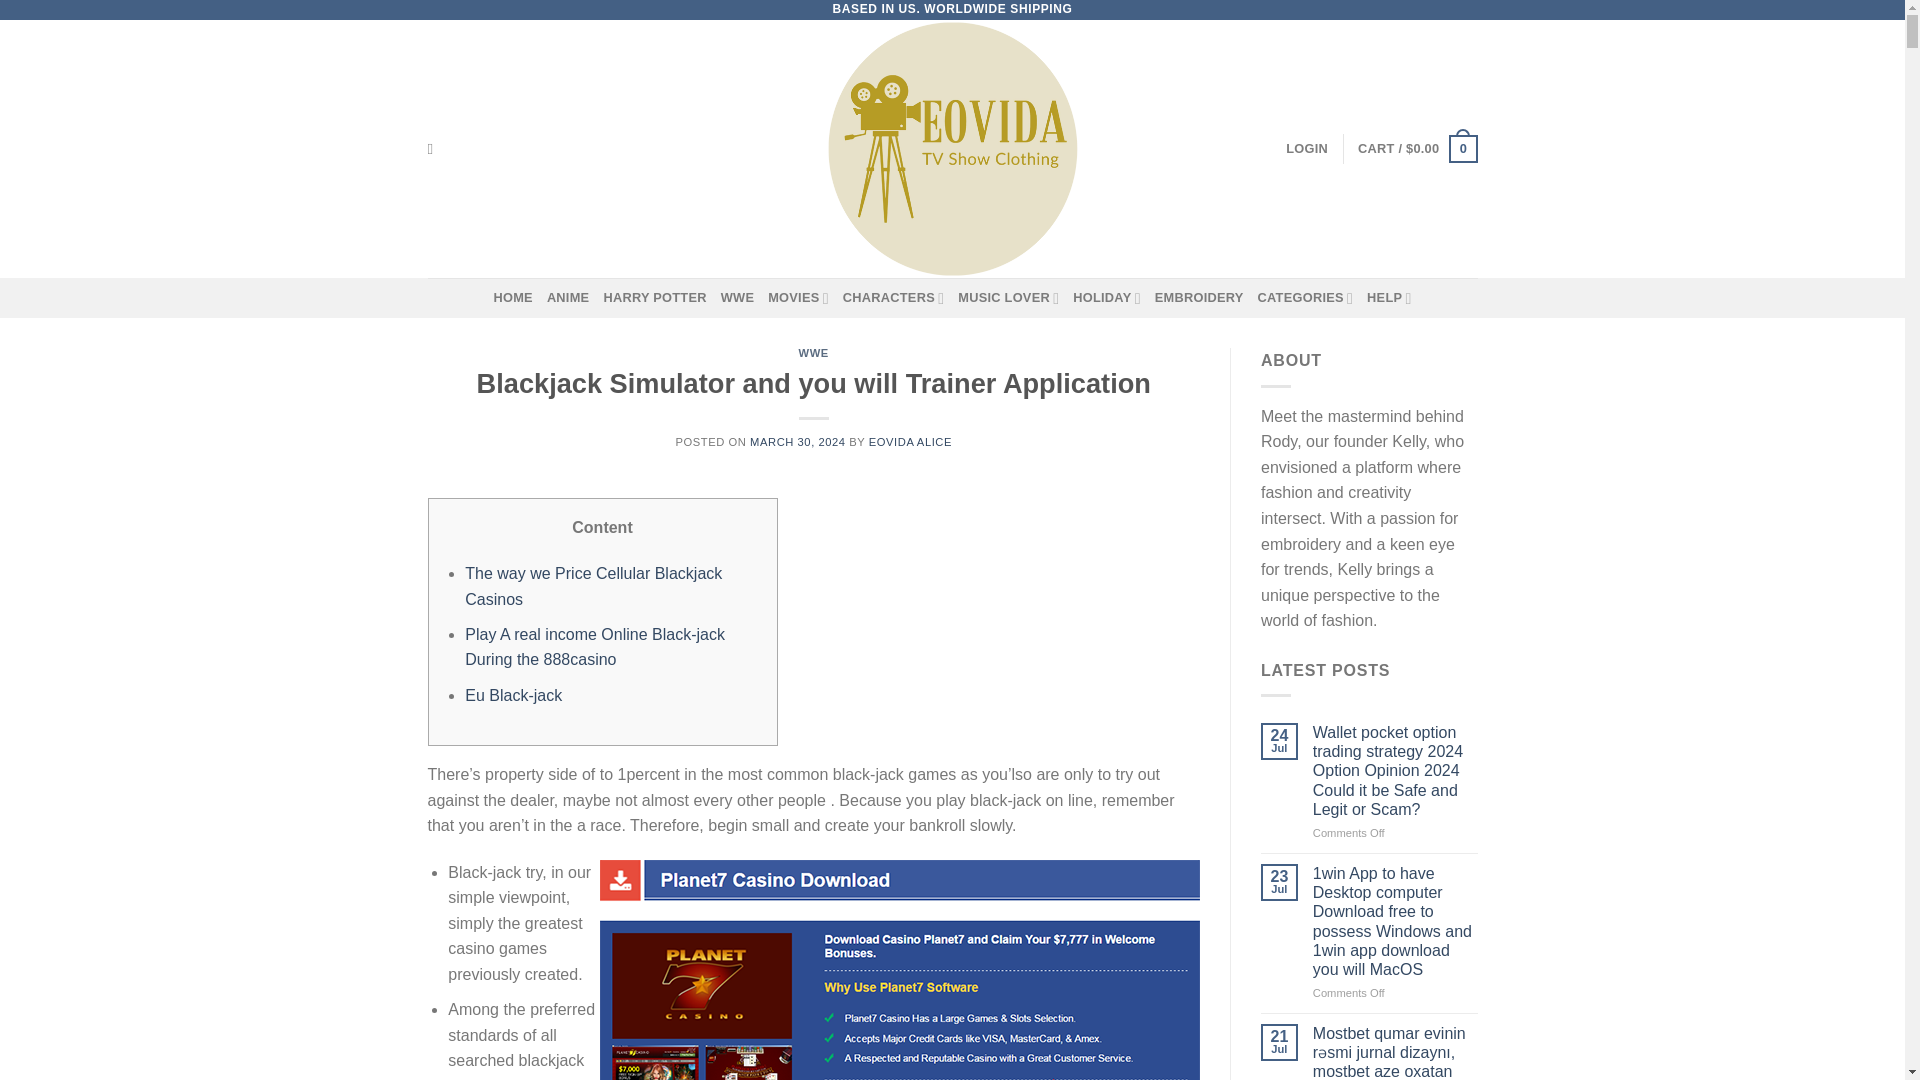 The image size is (1920, 1080). Describe the element at coordinates (1416, 148) in the screenshot. I see `Cart` at that location.